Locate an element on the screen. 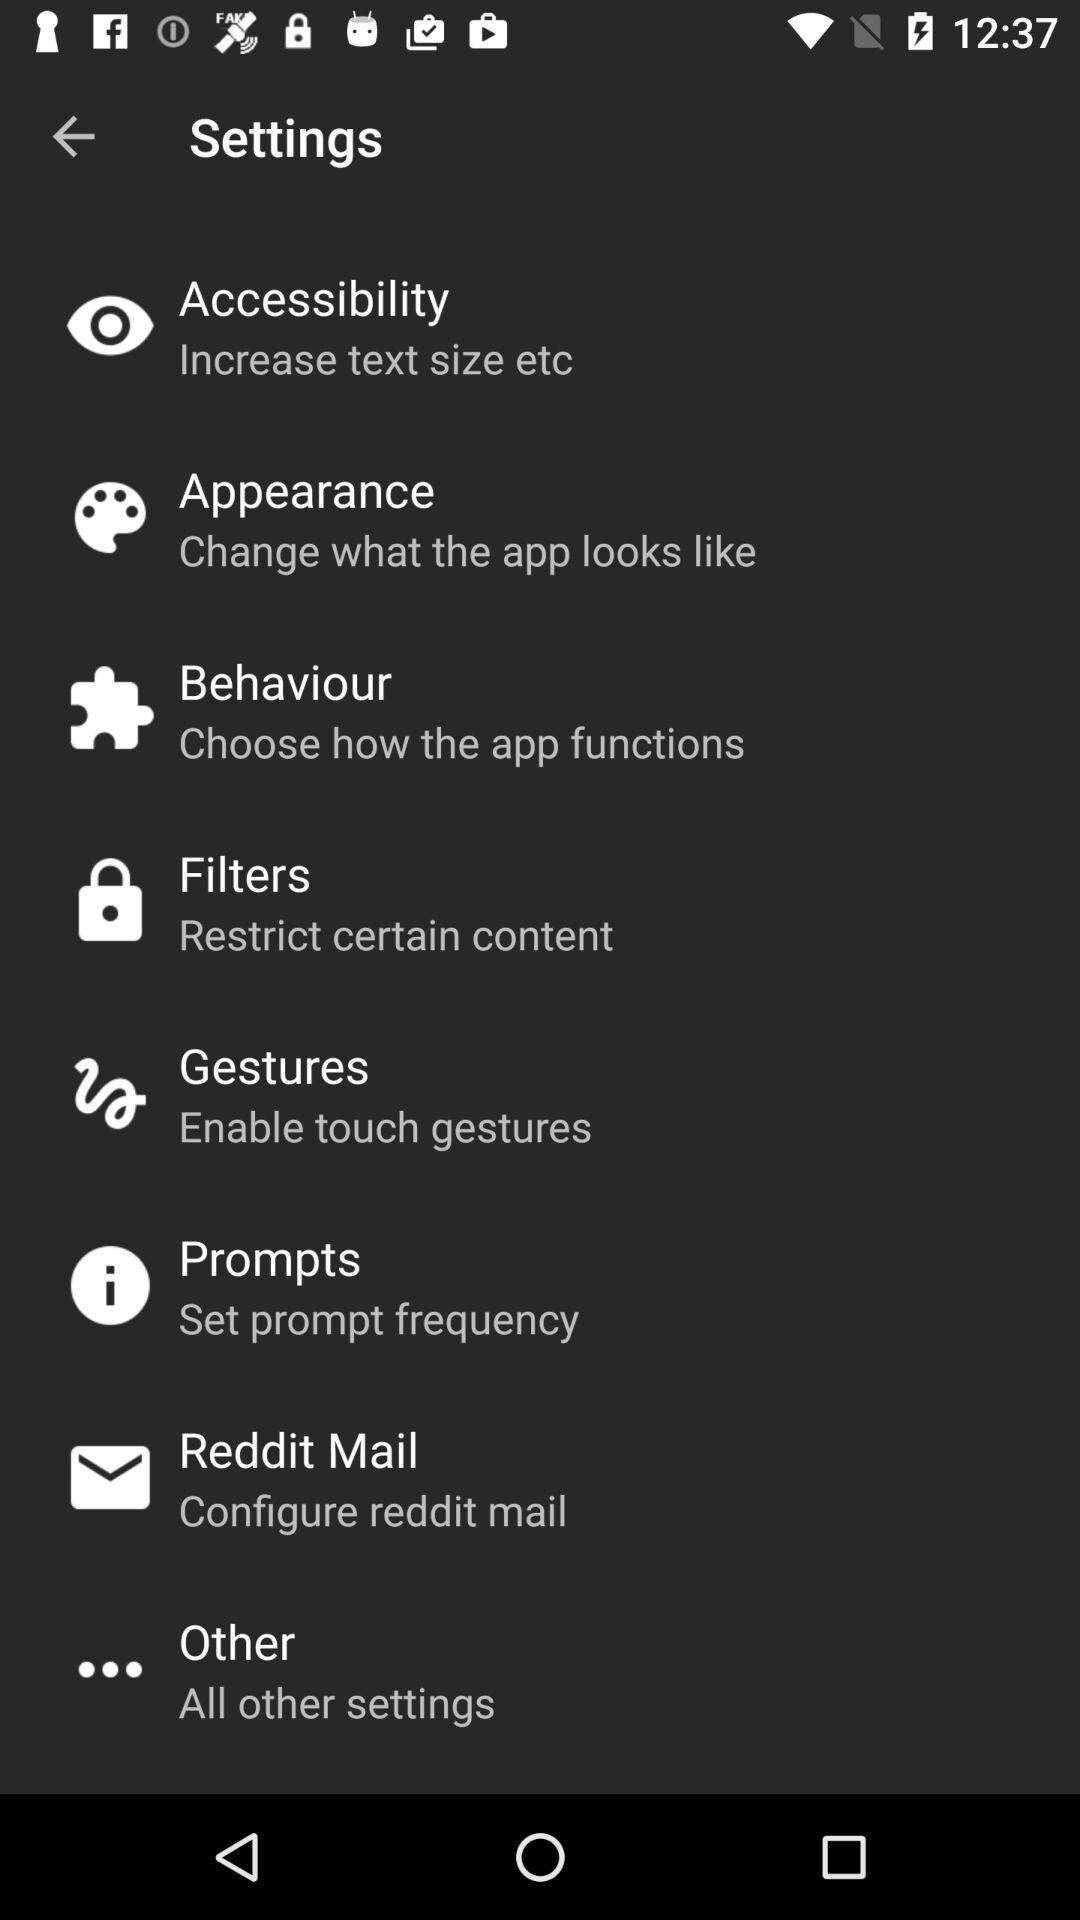  choose the set prompt frequency icon is located at coordinates (378, 1318).